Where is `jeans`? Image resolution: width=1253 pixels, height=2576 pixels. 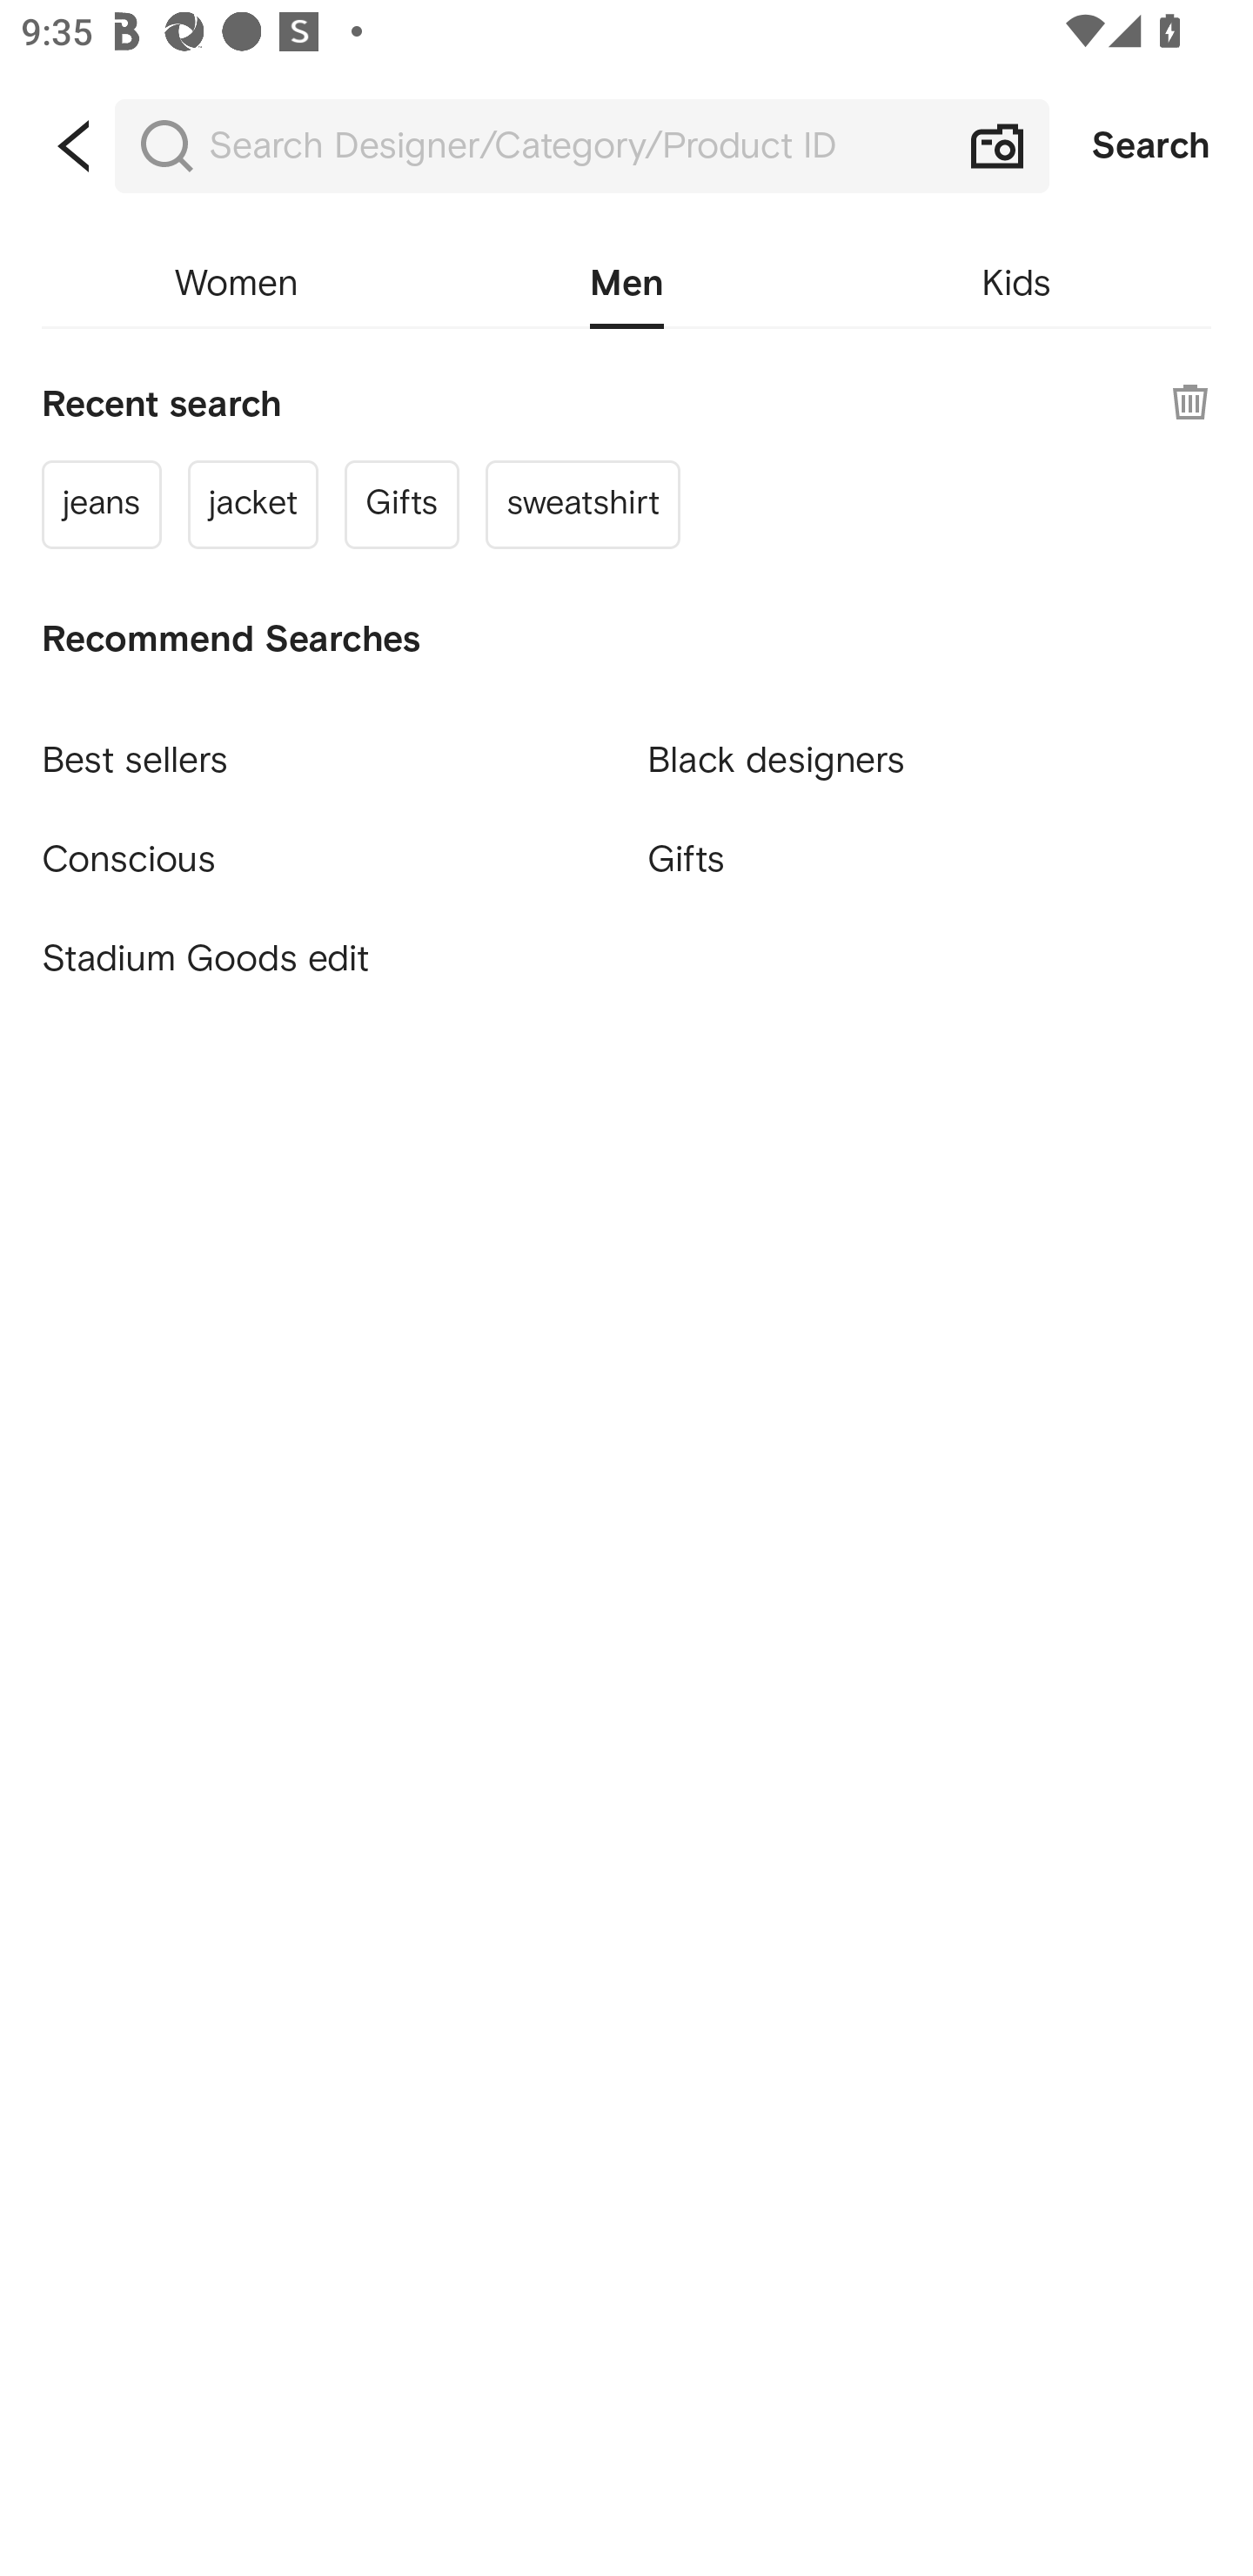
jeans is located at coordinates (101, 503).